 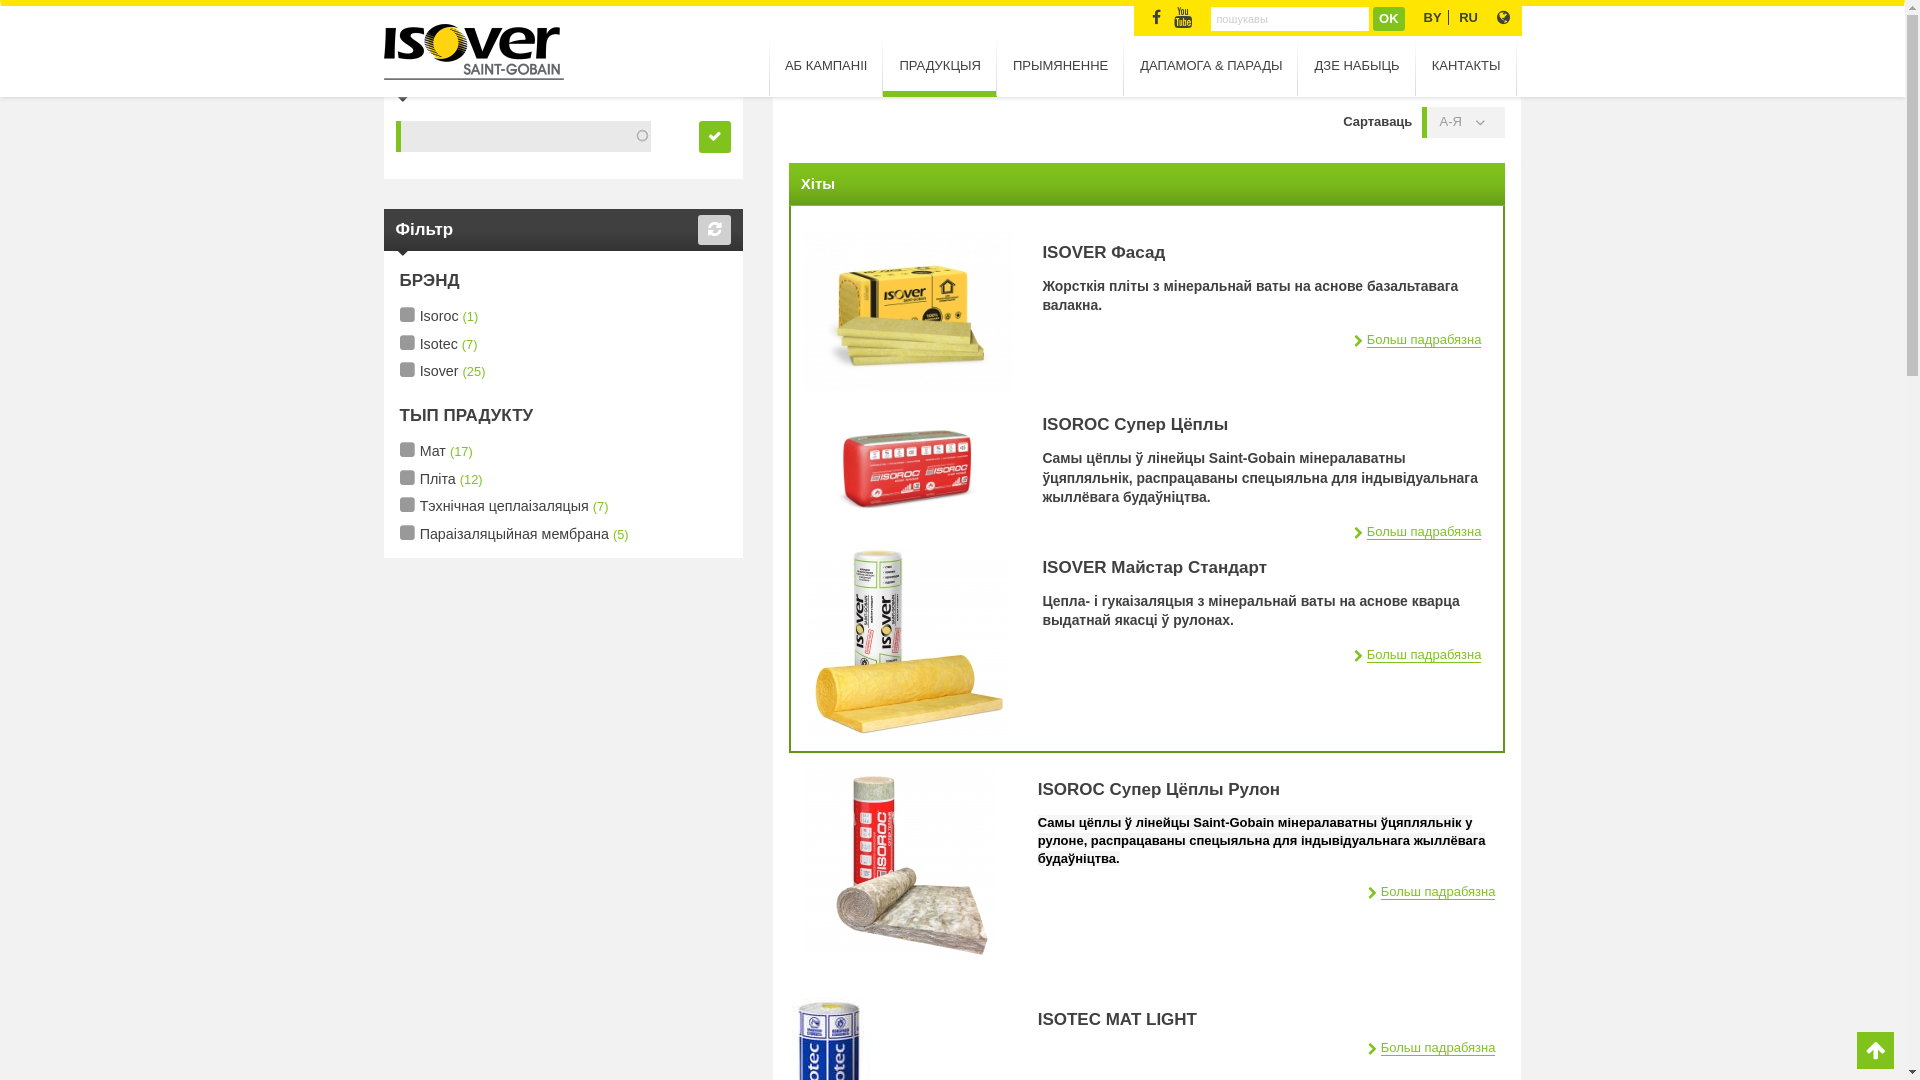 What do you see at coordinates (1157, 18) in the screenshot?
I see `Facebook` at bounding box center [1157, 18].